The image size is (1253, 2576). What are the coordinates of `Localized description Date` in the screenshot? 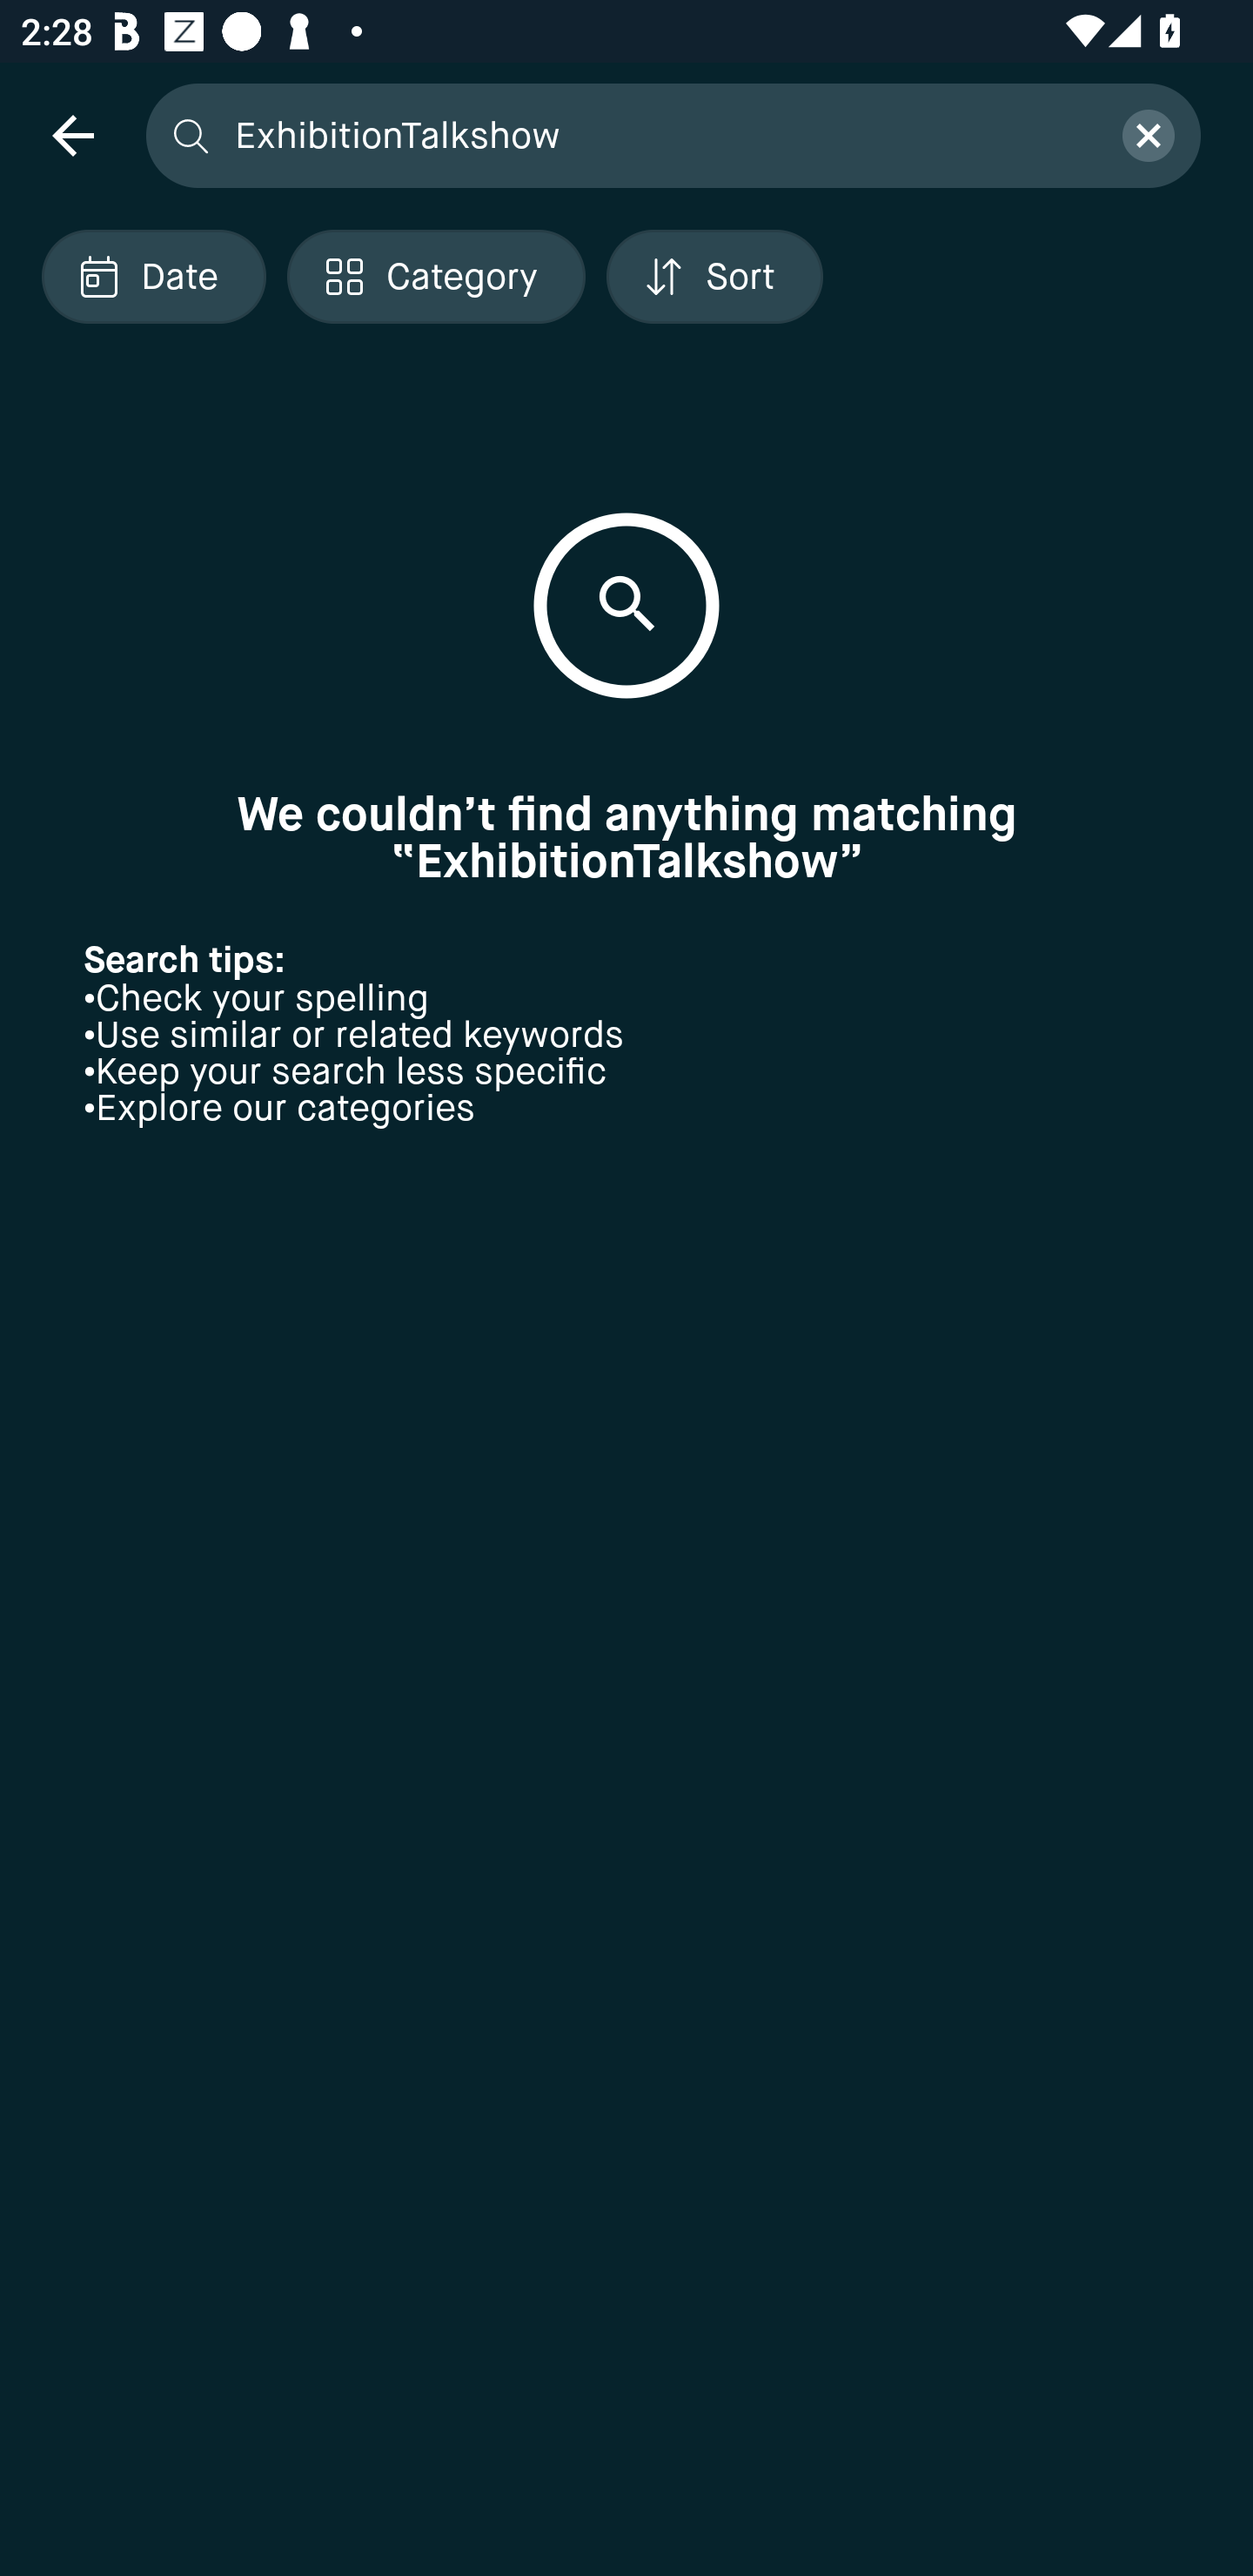 It's located at (153, 277).